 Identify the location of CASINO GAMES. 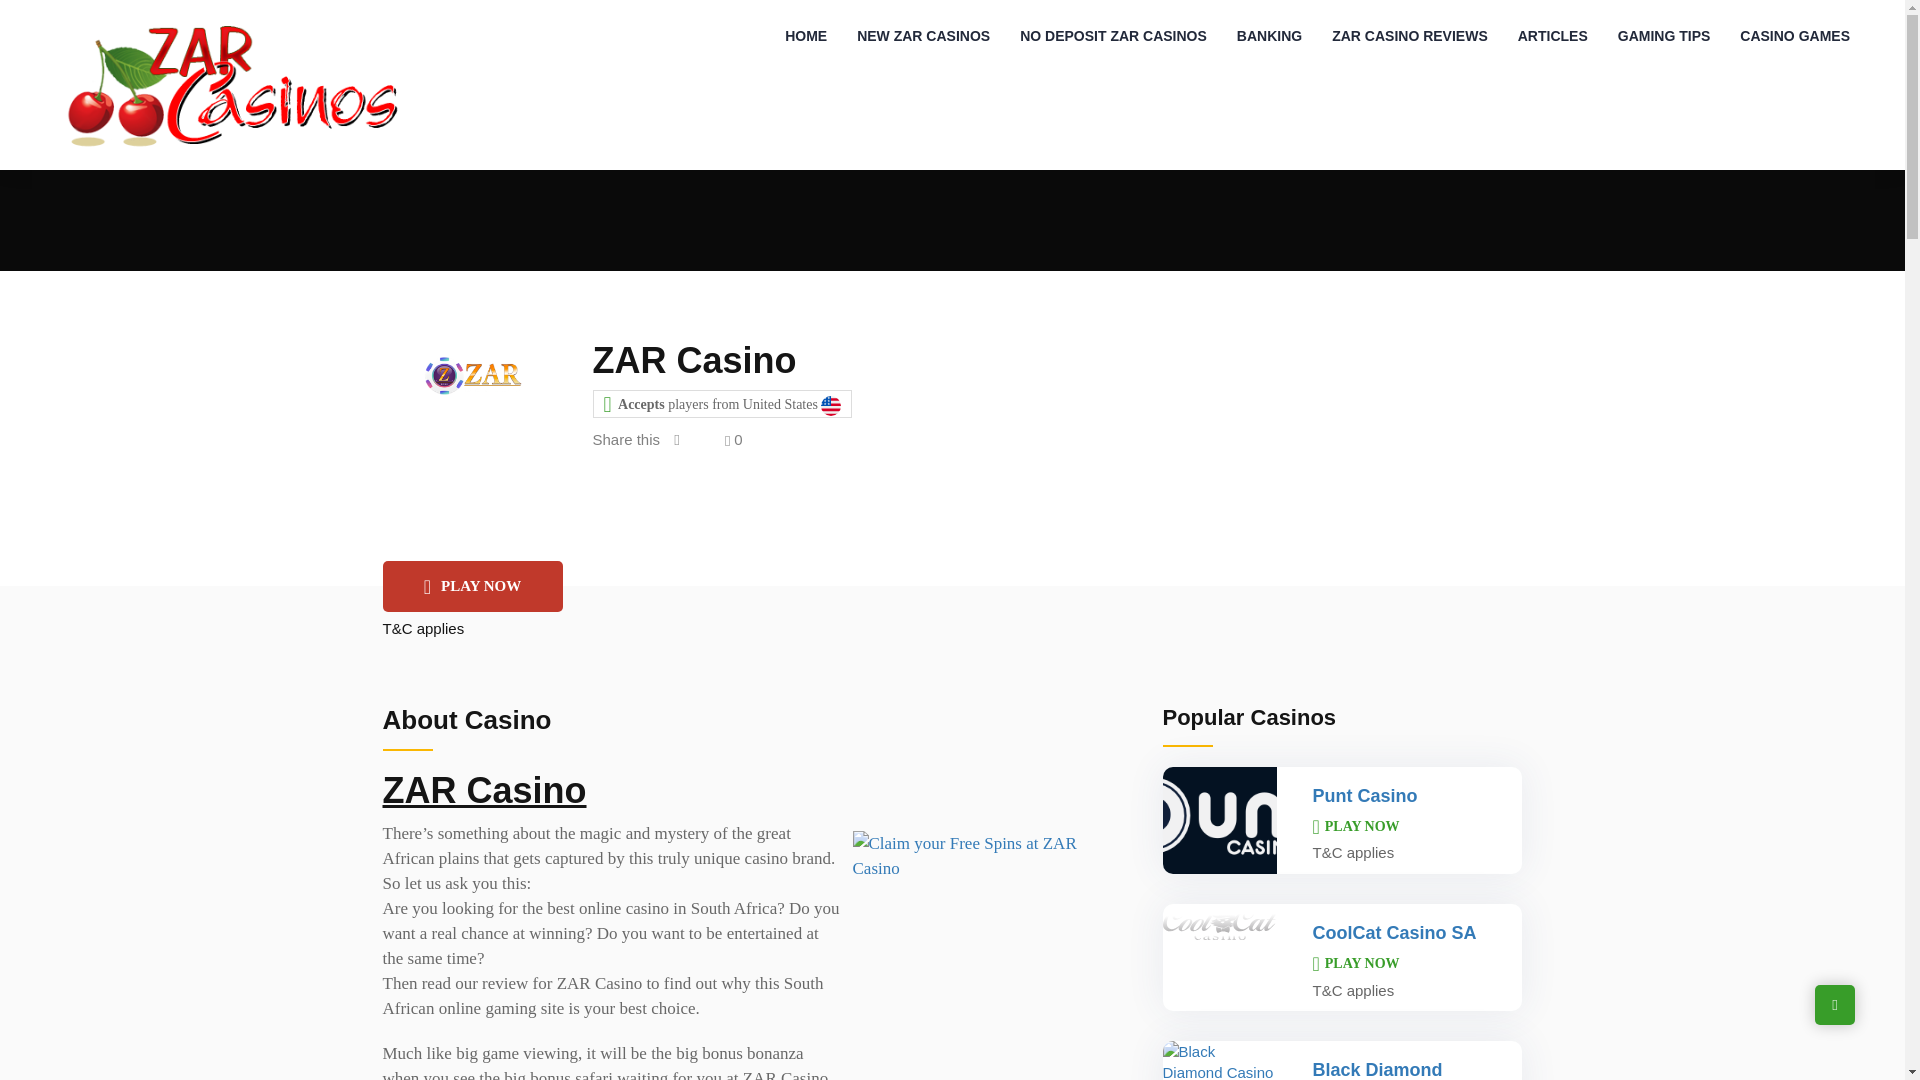
(1794, 36).